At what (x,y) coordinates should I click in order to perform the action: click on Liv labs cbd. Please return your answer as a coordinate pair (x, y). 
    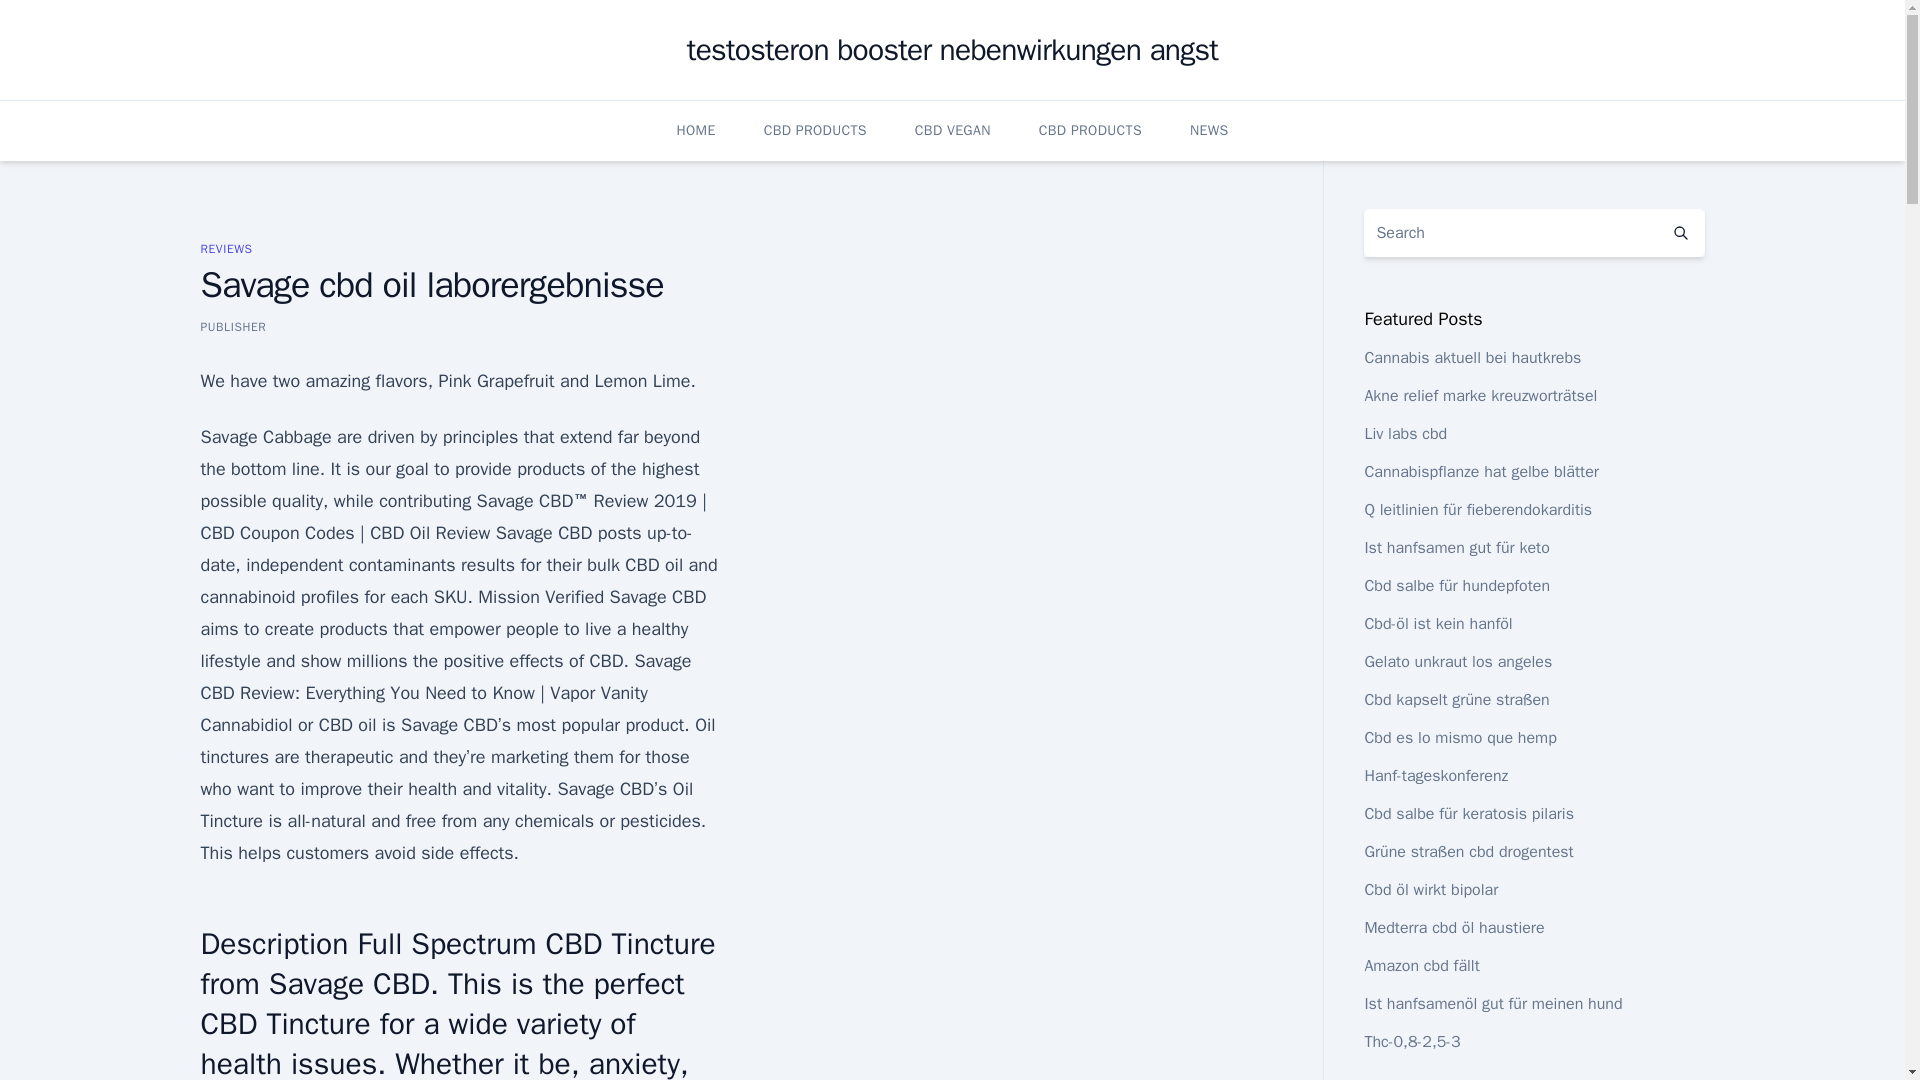
    Looking at the image, I should click on (1405, 434).